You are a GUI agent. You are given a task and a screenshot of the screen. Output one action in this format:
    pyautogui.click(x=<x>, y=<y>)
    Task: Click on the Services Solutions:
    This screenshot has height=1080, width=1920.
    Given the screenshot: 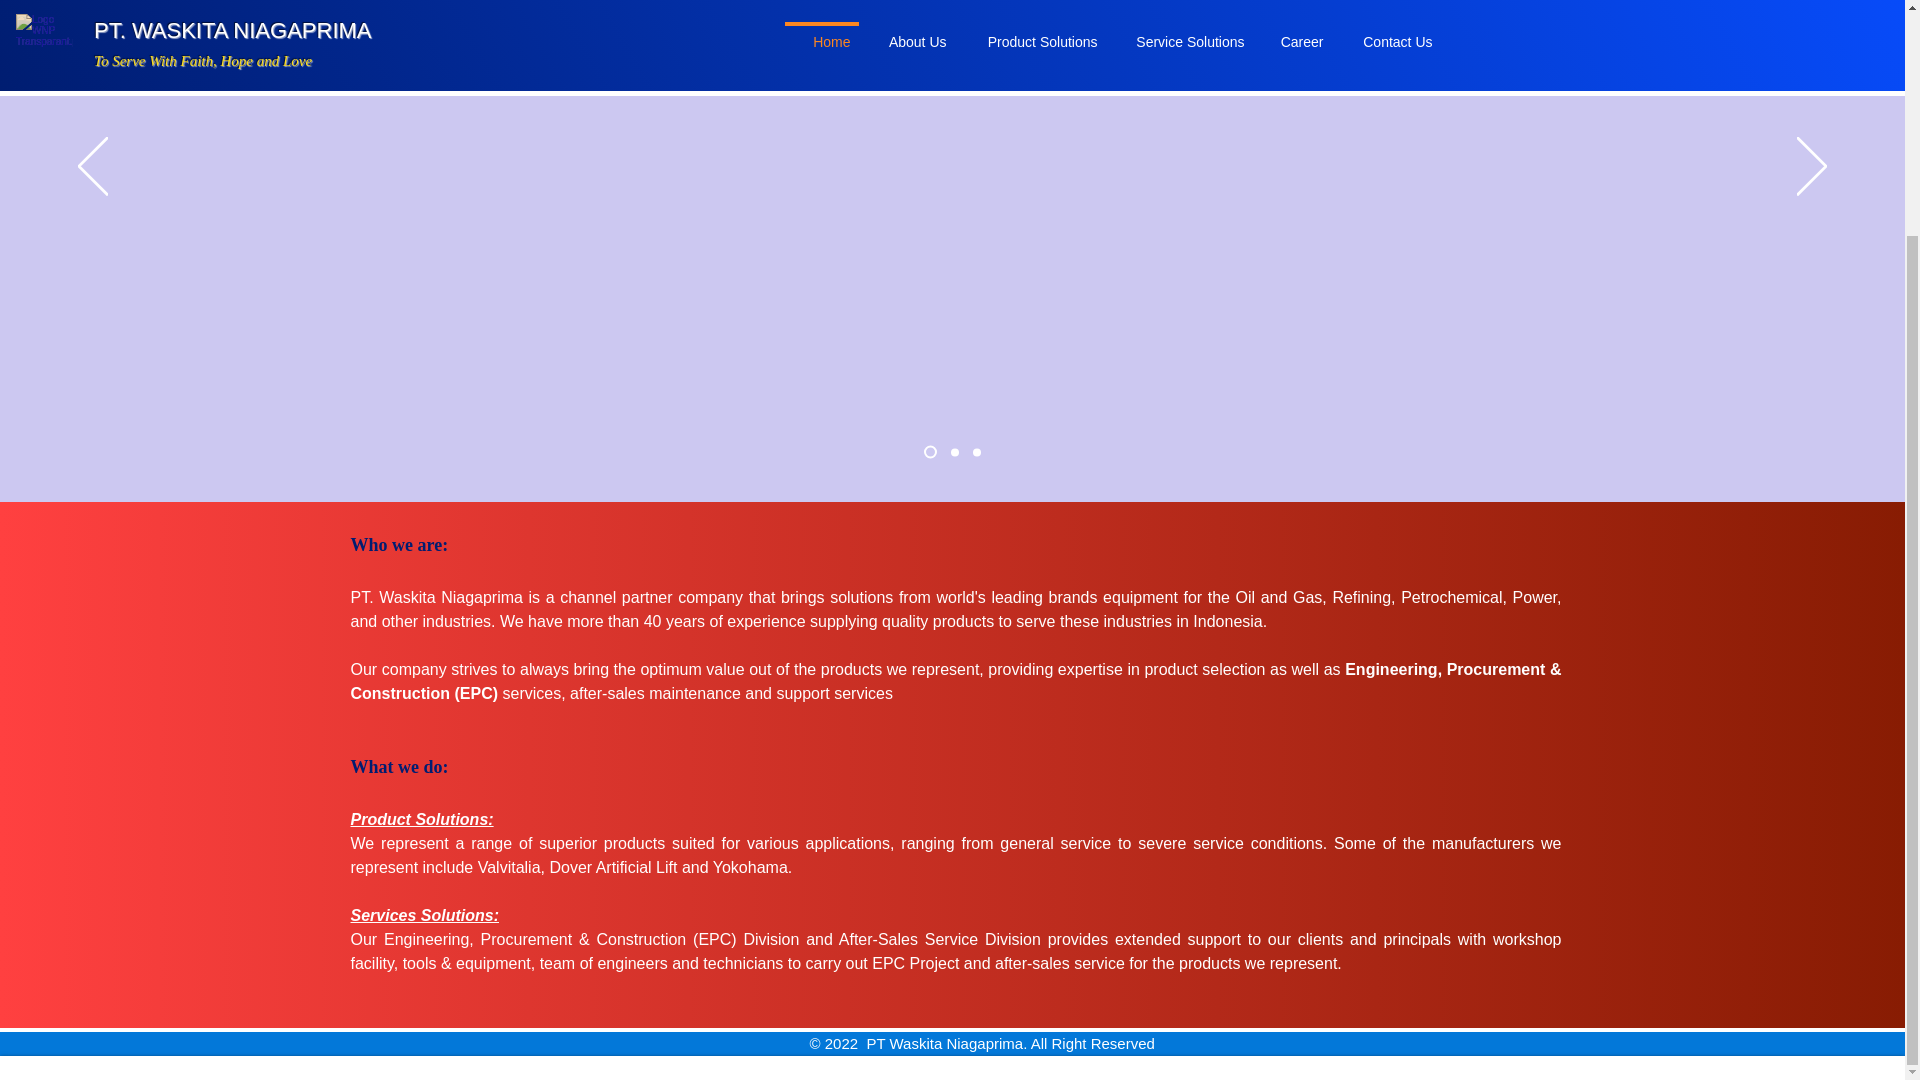 What is the action you would take?
    pyautogui.click(x=424, y=916)
    